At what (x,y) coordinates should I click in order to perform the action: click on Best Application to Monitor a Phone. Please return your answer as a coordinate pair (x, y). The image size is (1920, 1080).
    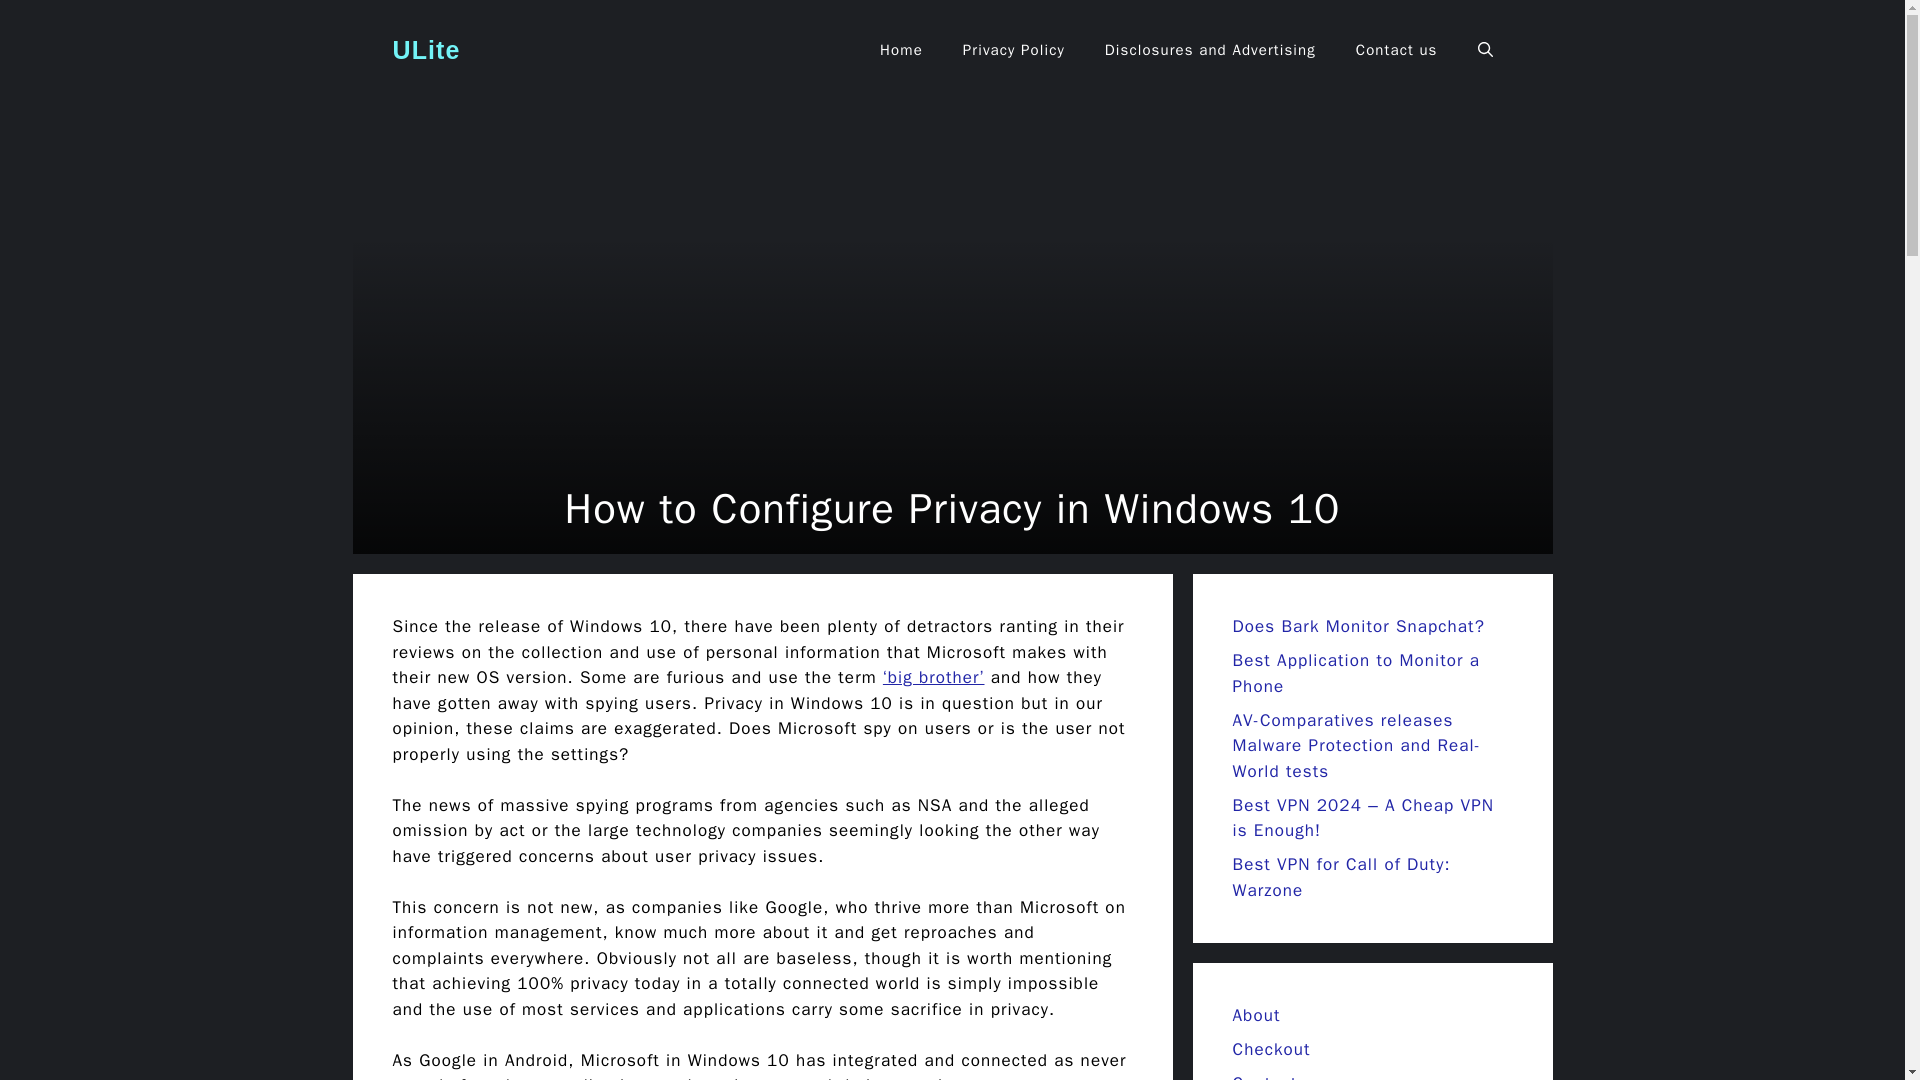
    Looking at the image, I should click on (1355, 673).